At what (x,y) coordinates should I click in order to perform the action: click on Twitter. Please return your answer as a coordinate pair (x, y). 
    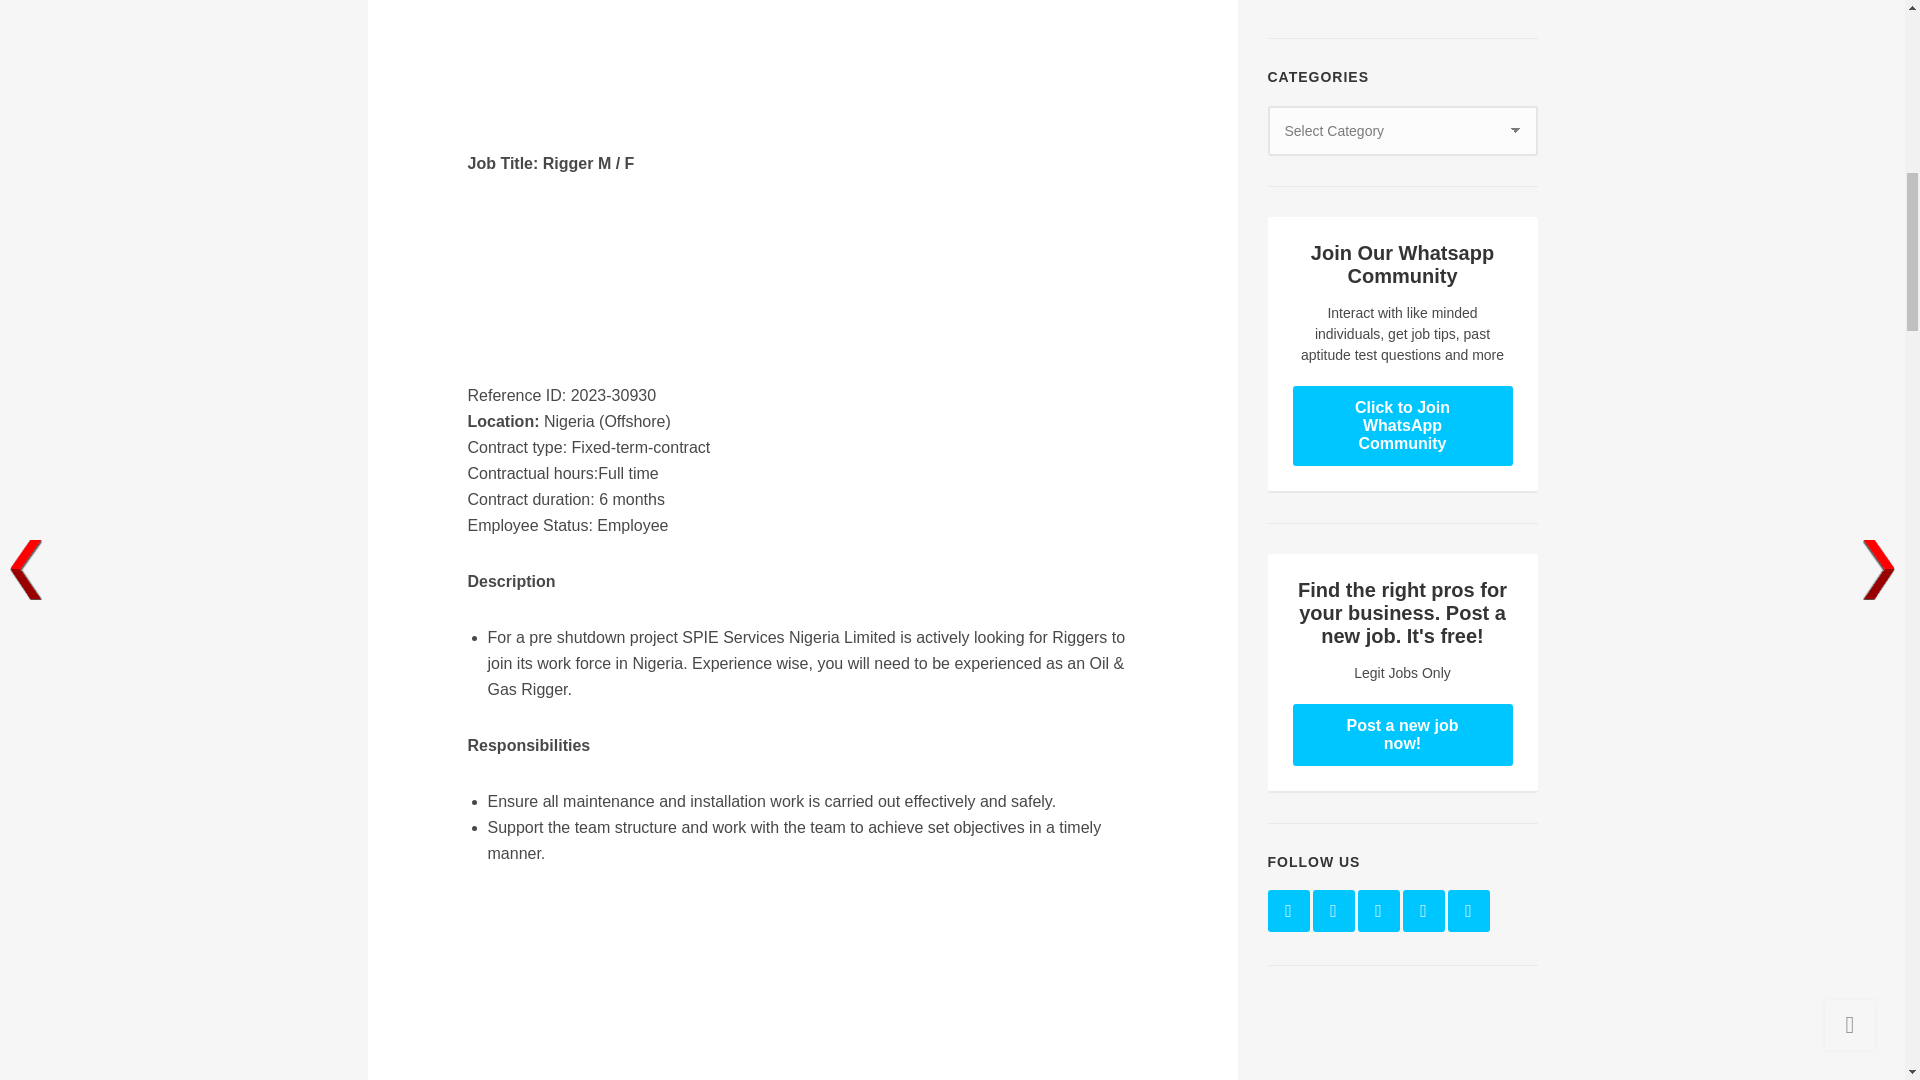
    Looking at the image, I should click on (1332, 910).